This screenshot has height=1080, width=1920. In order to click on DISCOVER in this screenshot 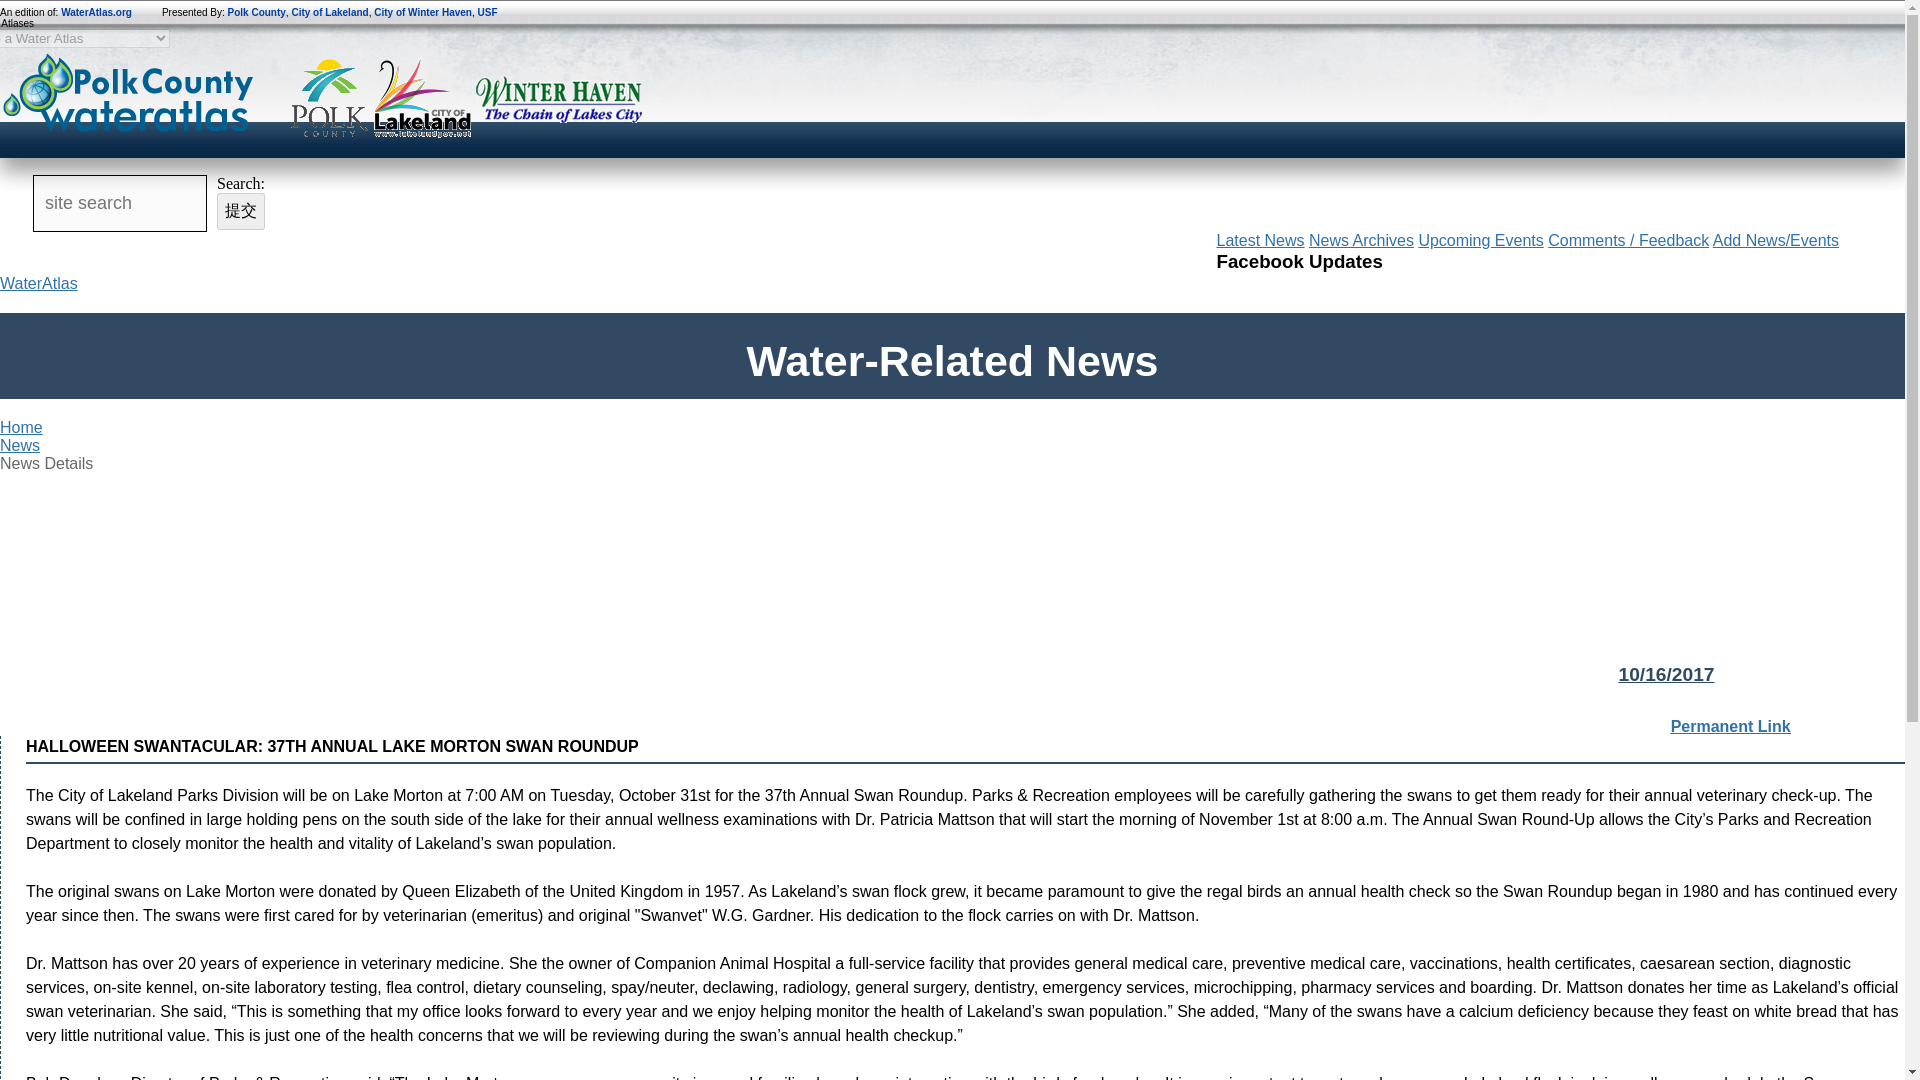, I will do `click(586, 244)`.